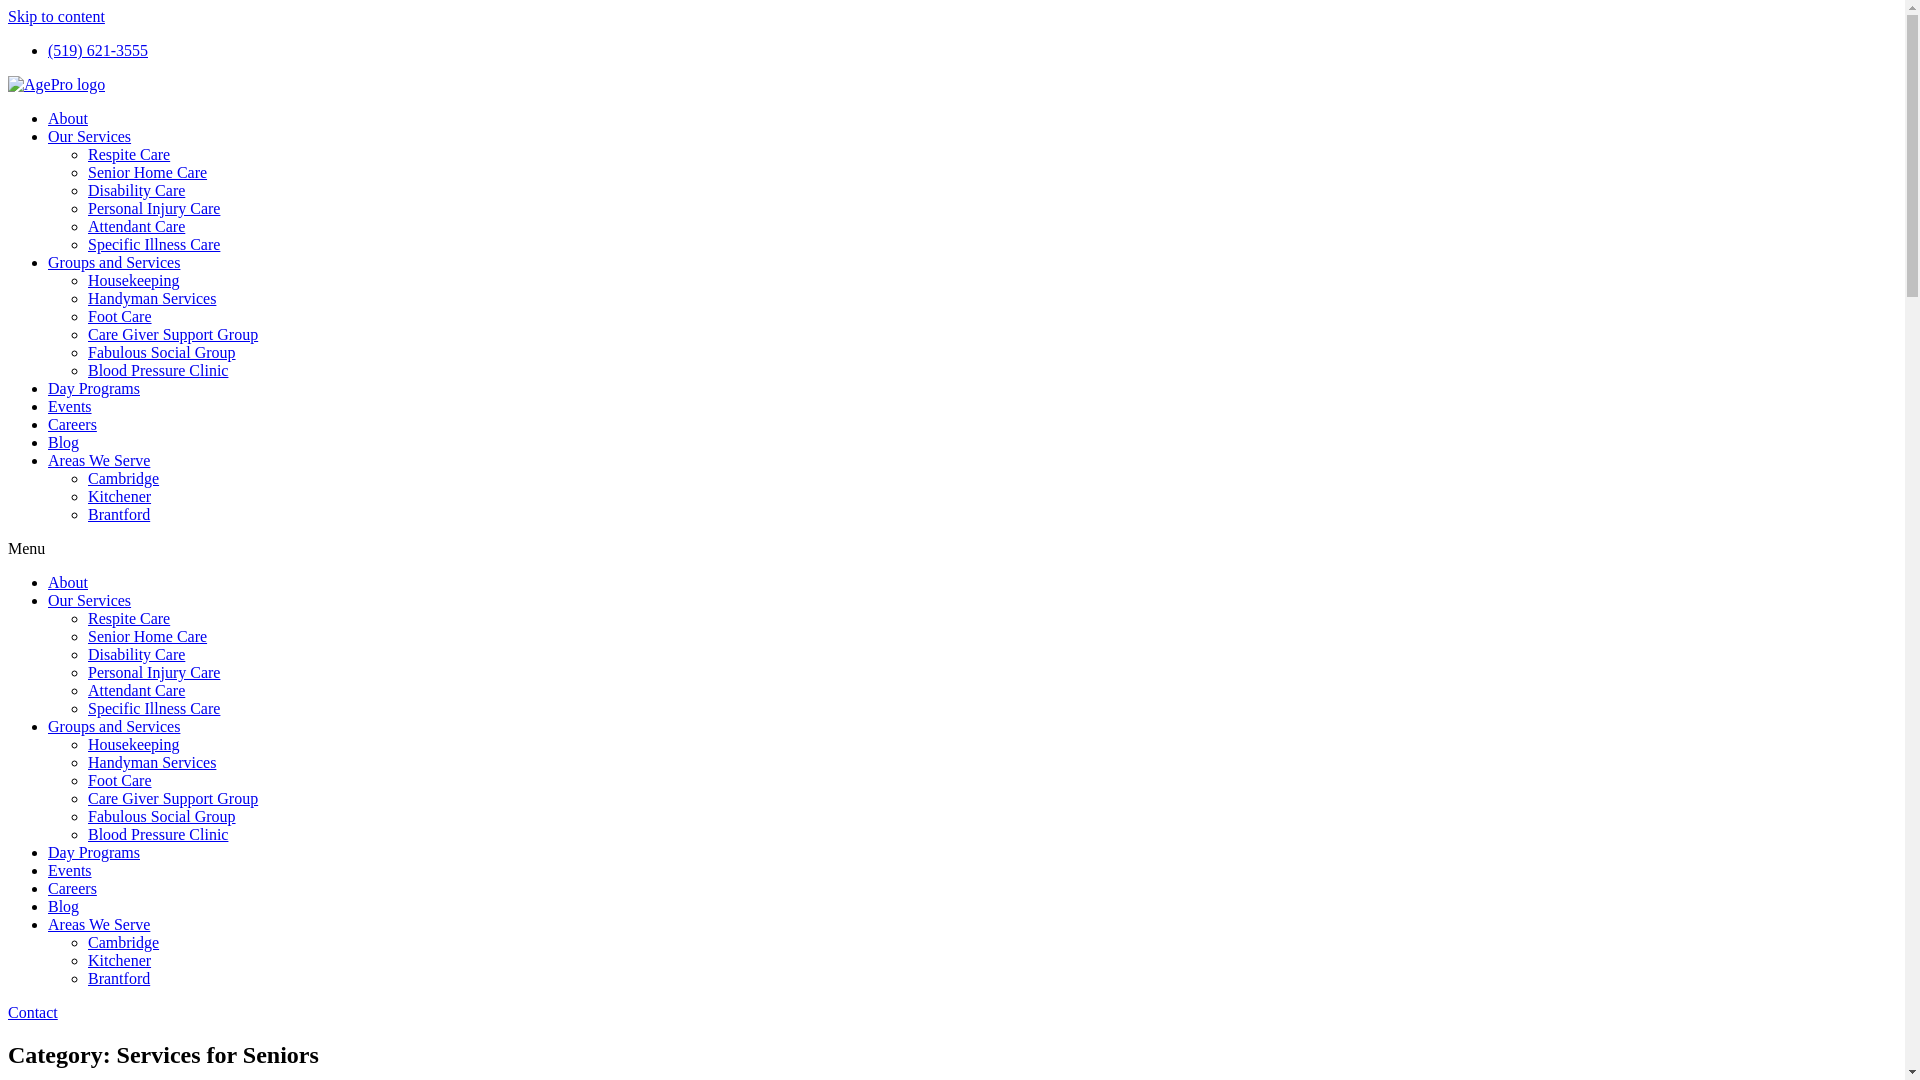 The height and width of the screenshot is (1080, 1920). I want to click on Foot Care, so click(120, 316).